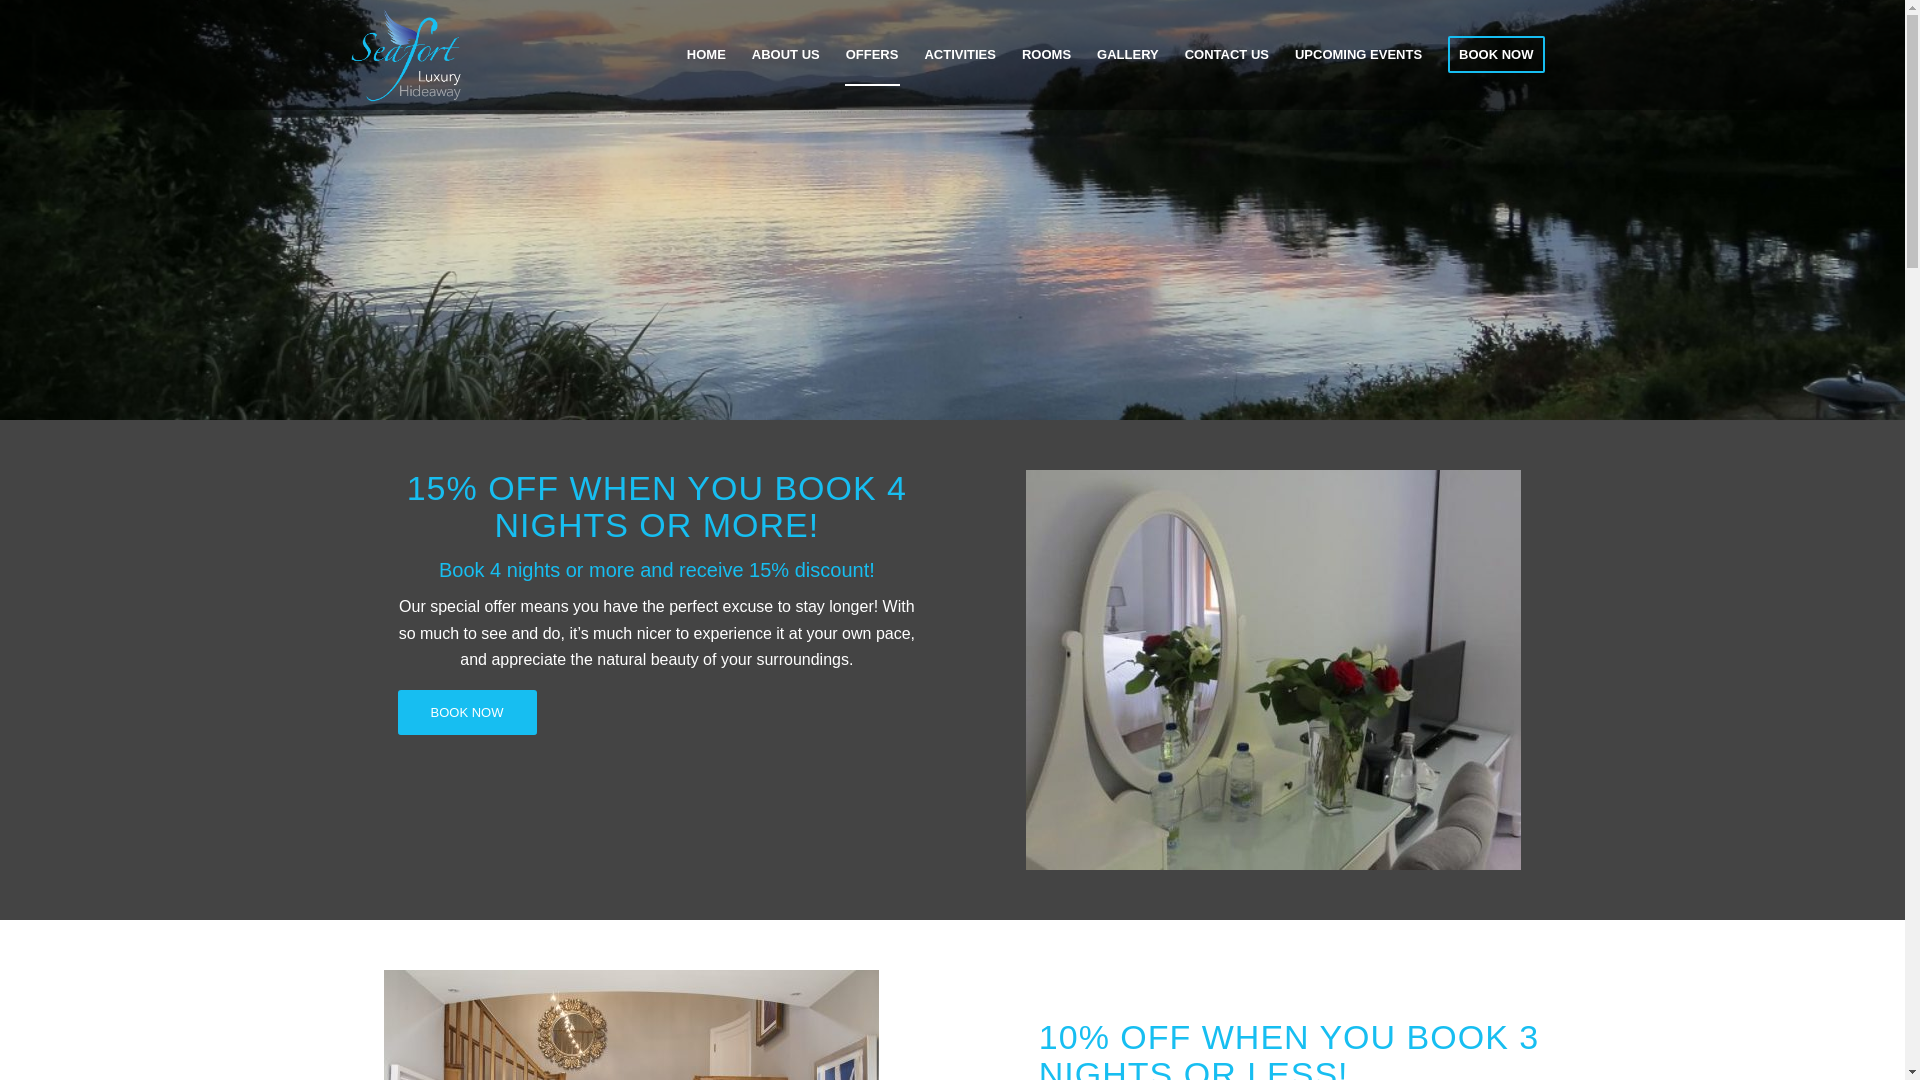  I want to click on BOOK NOW, so click(1496, 55).